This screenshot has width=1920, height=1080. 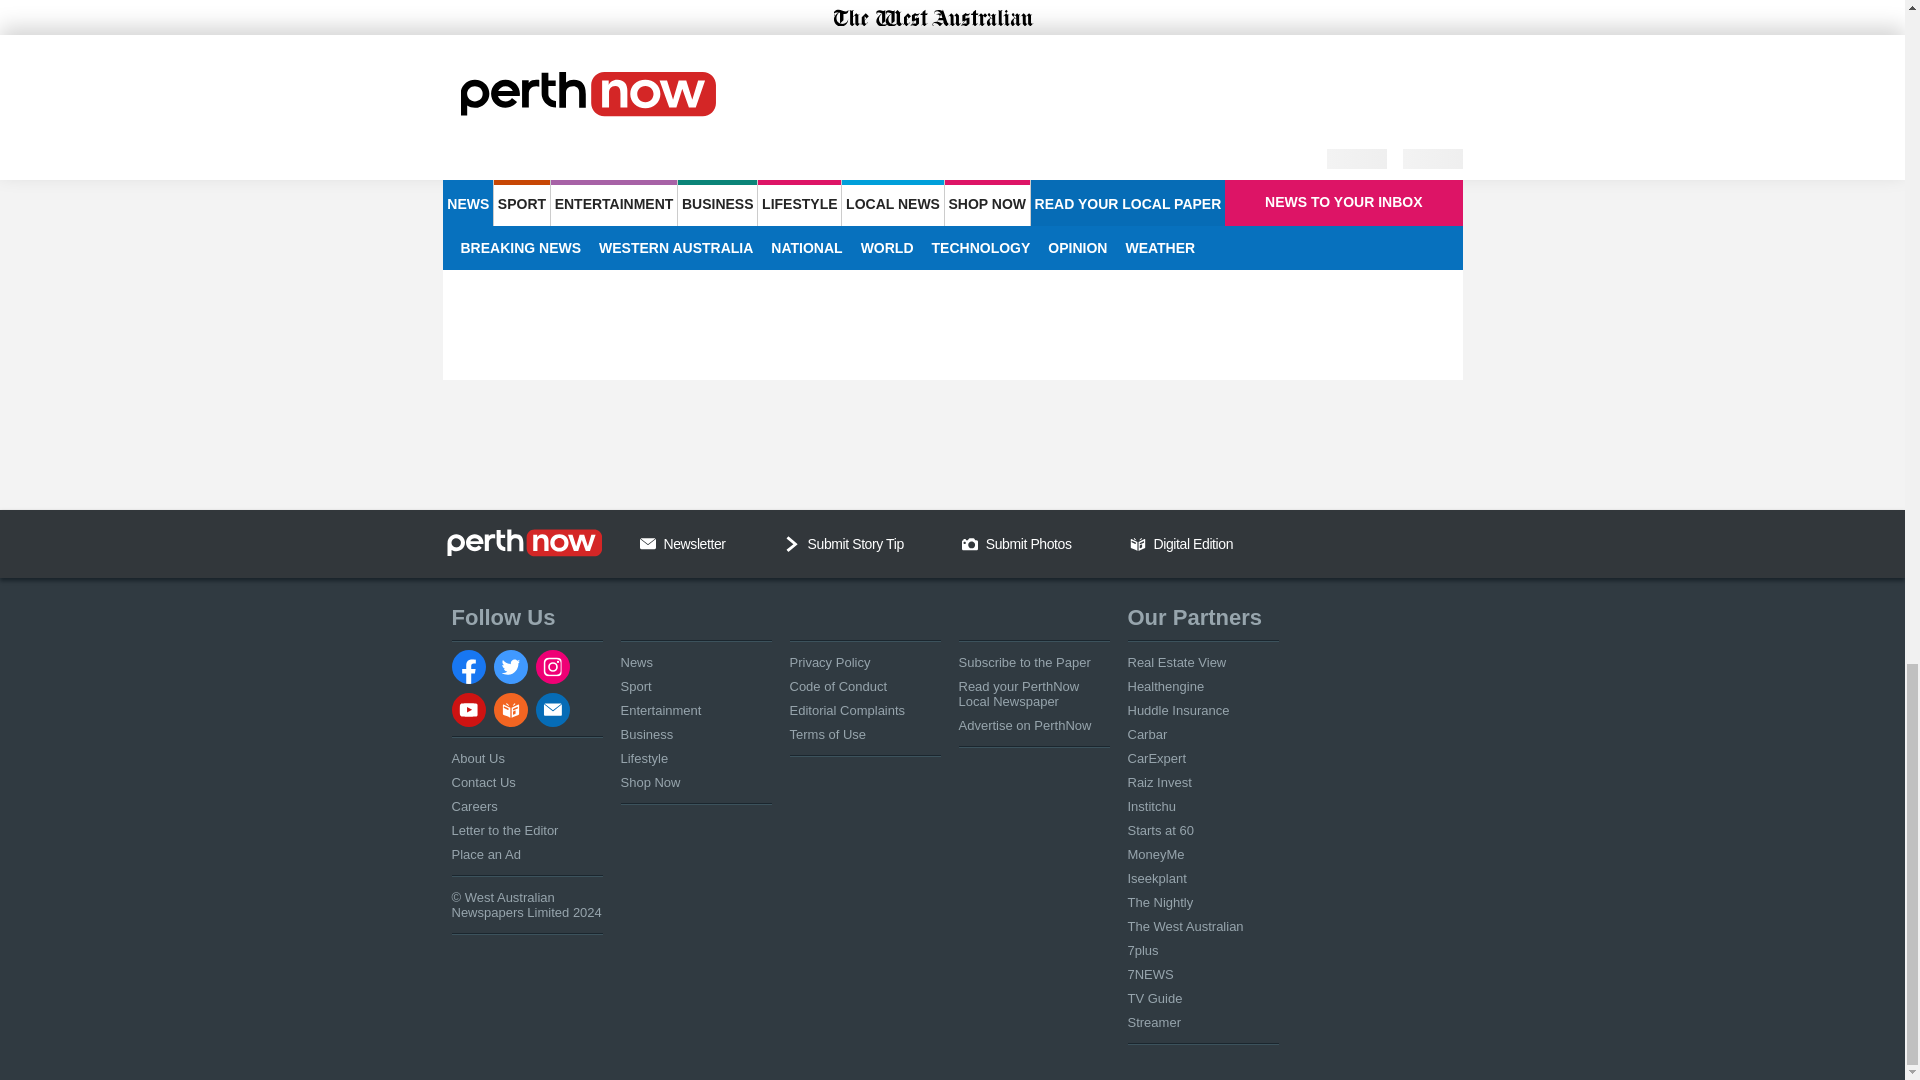 What do you see at coordinates (648, 543) in the screenshot?
I see `Email Us` at bounding box center [648, 543].